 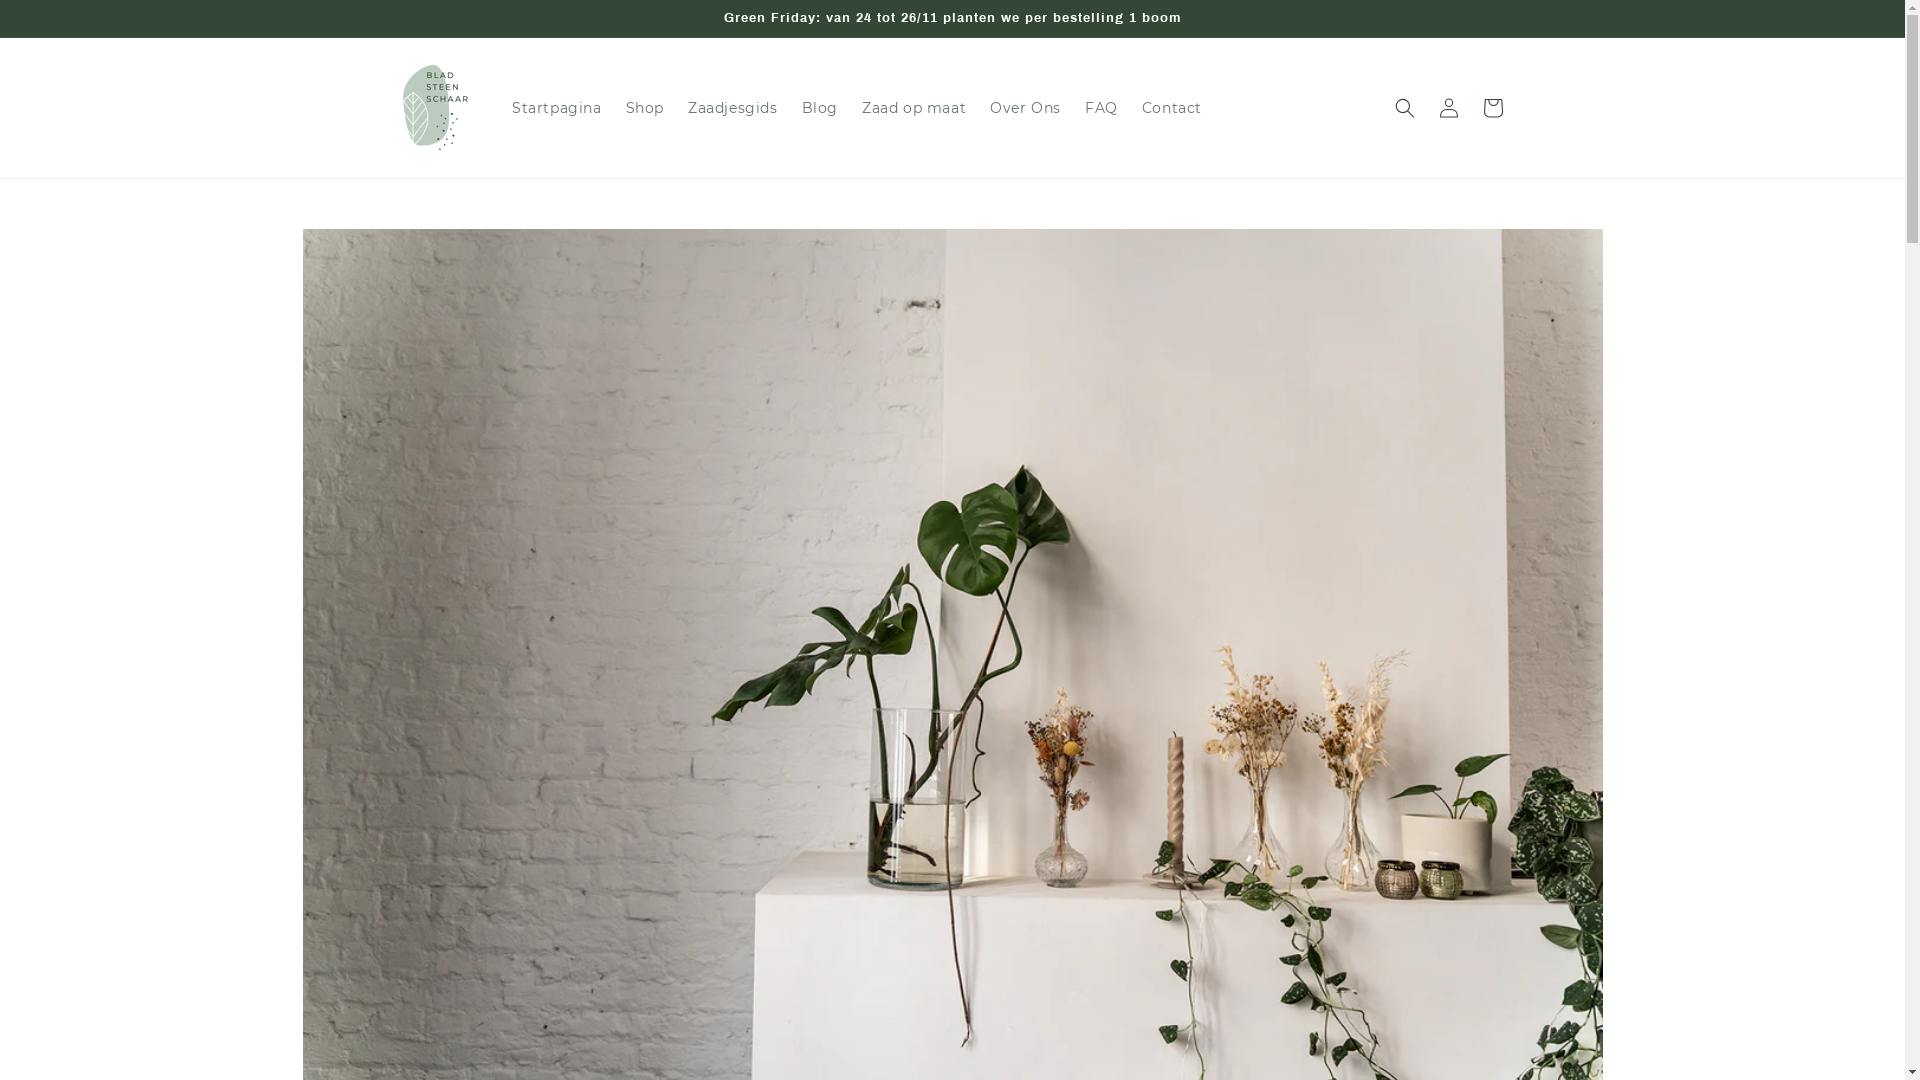 What do you see at coordinates (1026, 108) in the screenshot?
I see `Over Ons` at bounding box center [1026, 108].